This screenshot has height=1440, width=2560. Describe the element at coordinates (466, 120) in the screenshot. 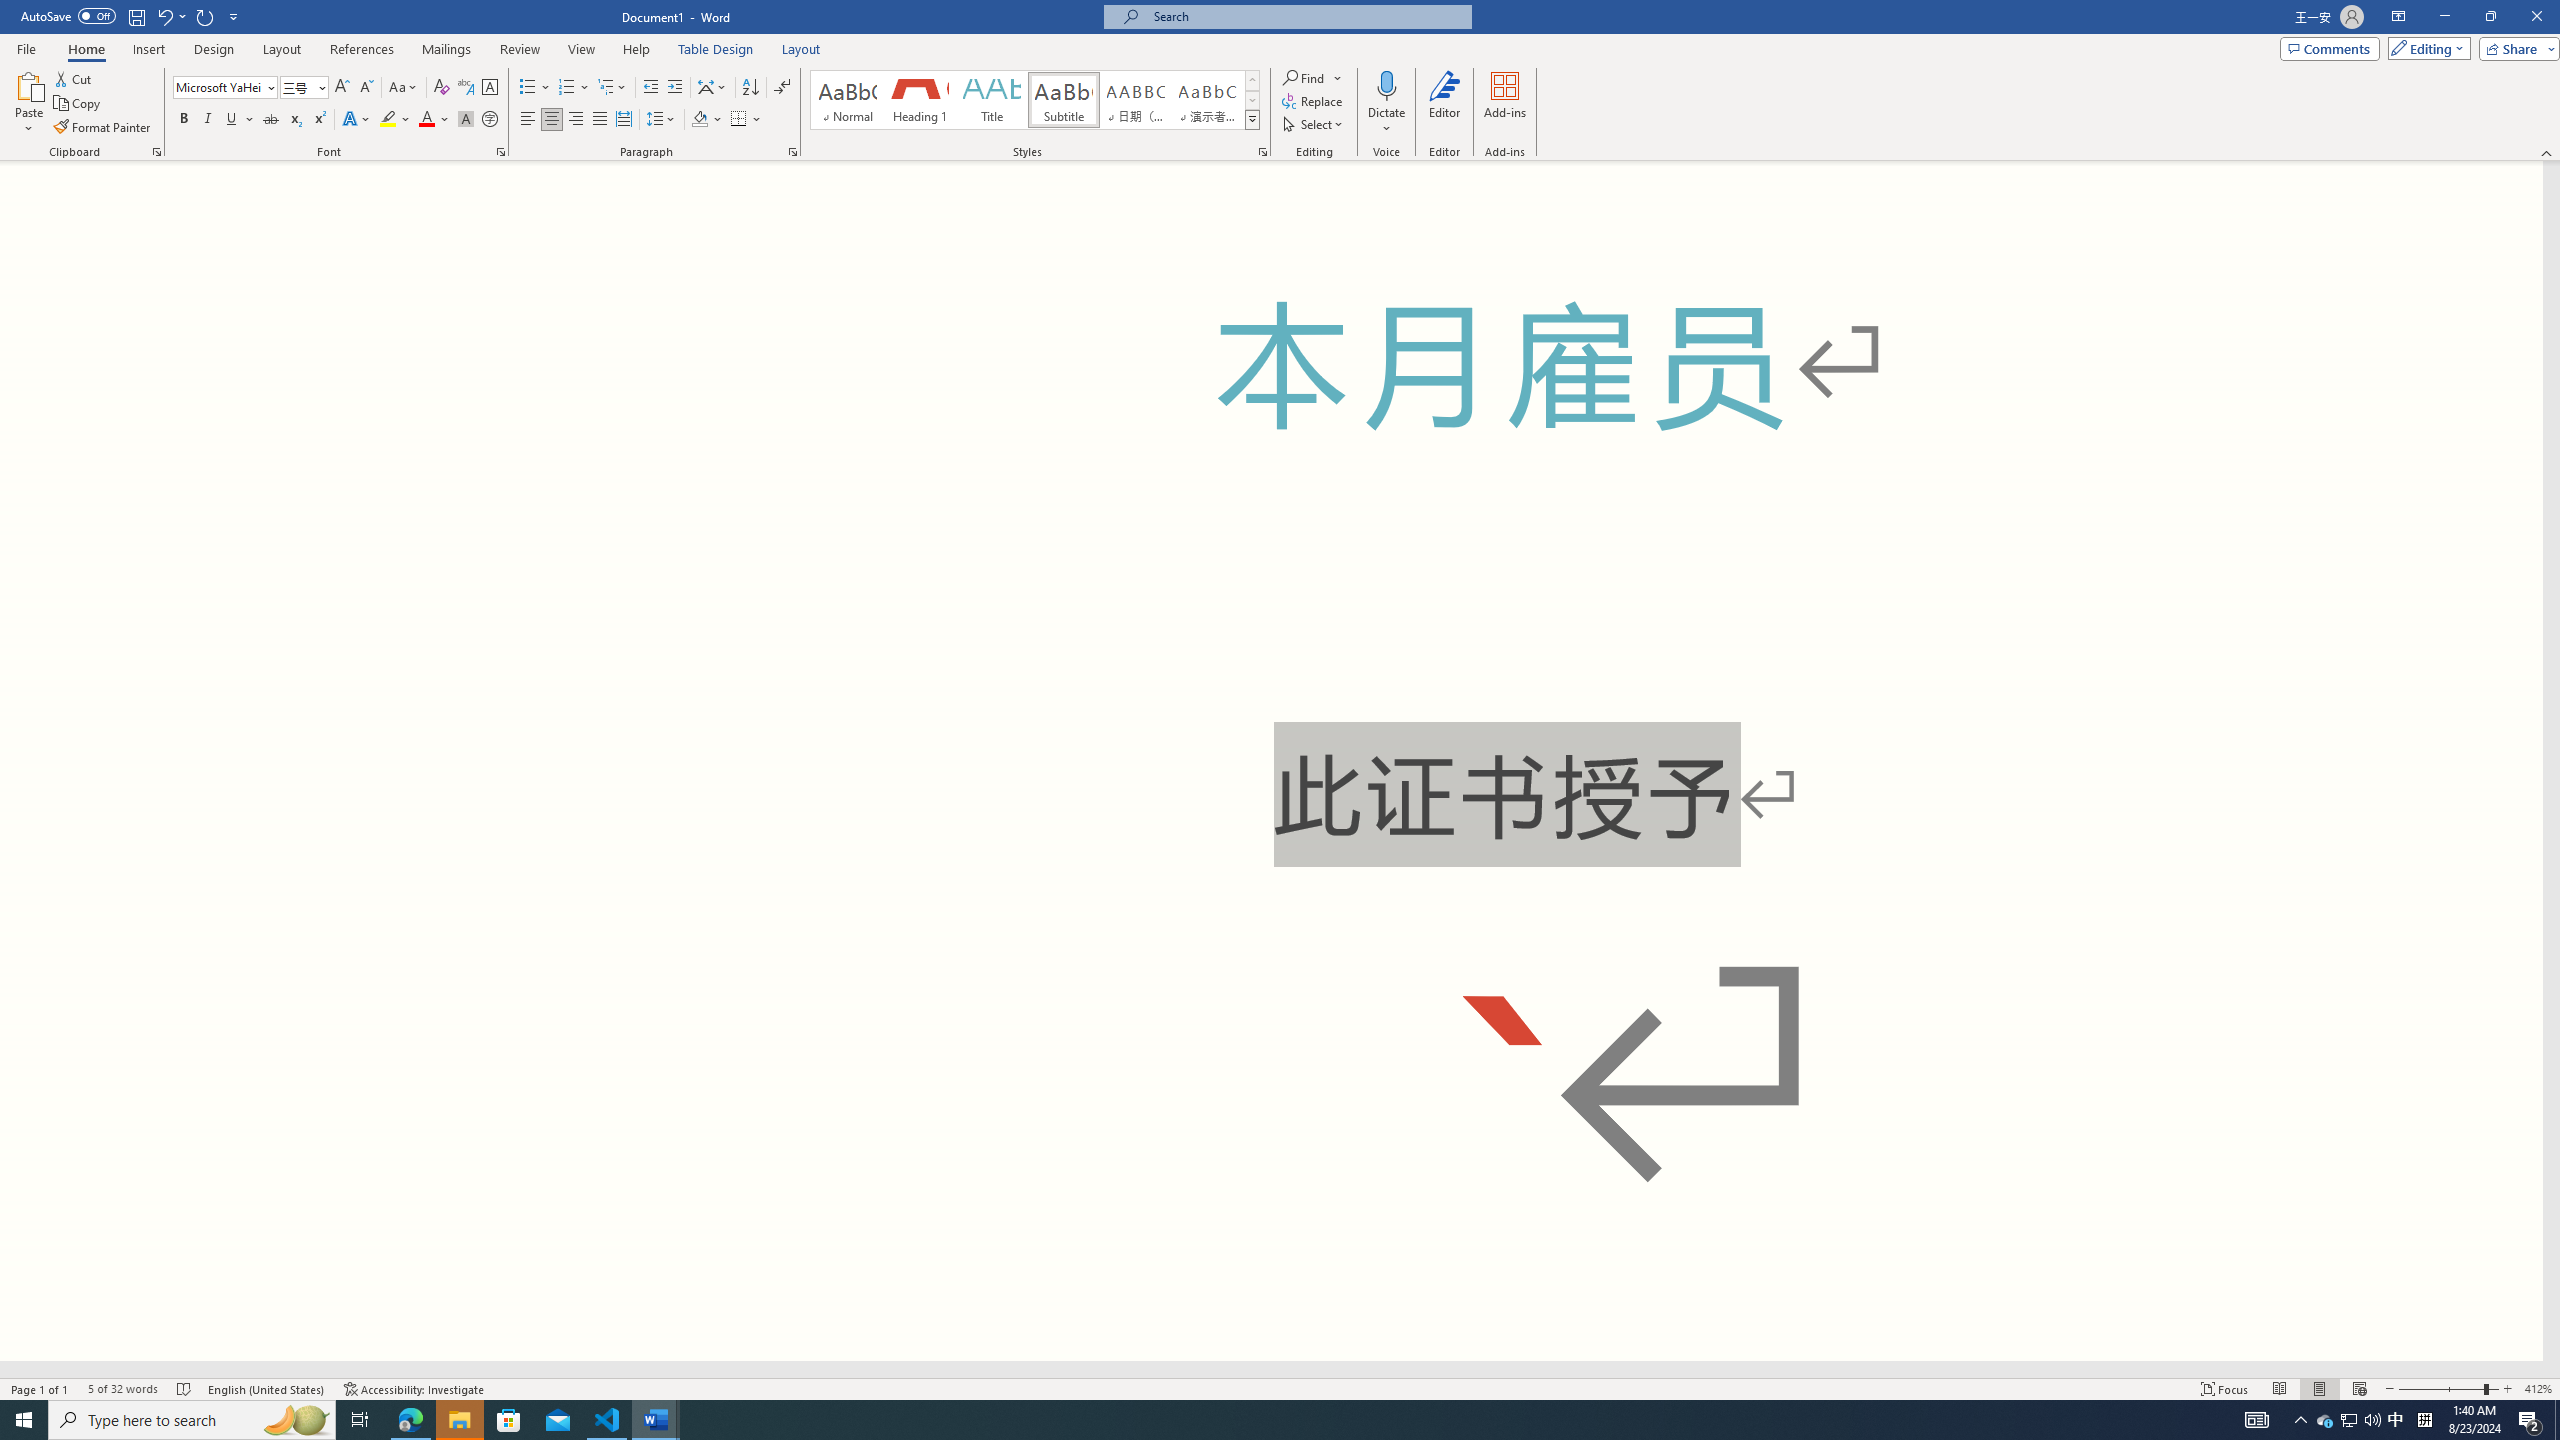

I see `Character Shading` at that location.